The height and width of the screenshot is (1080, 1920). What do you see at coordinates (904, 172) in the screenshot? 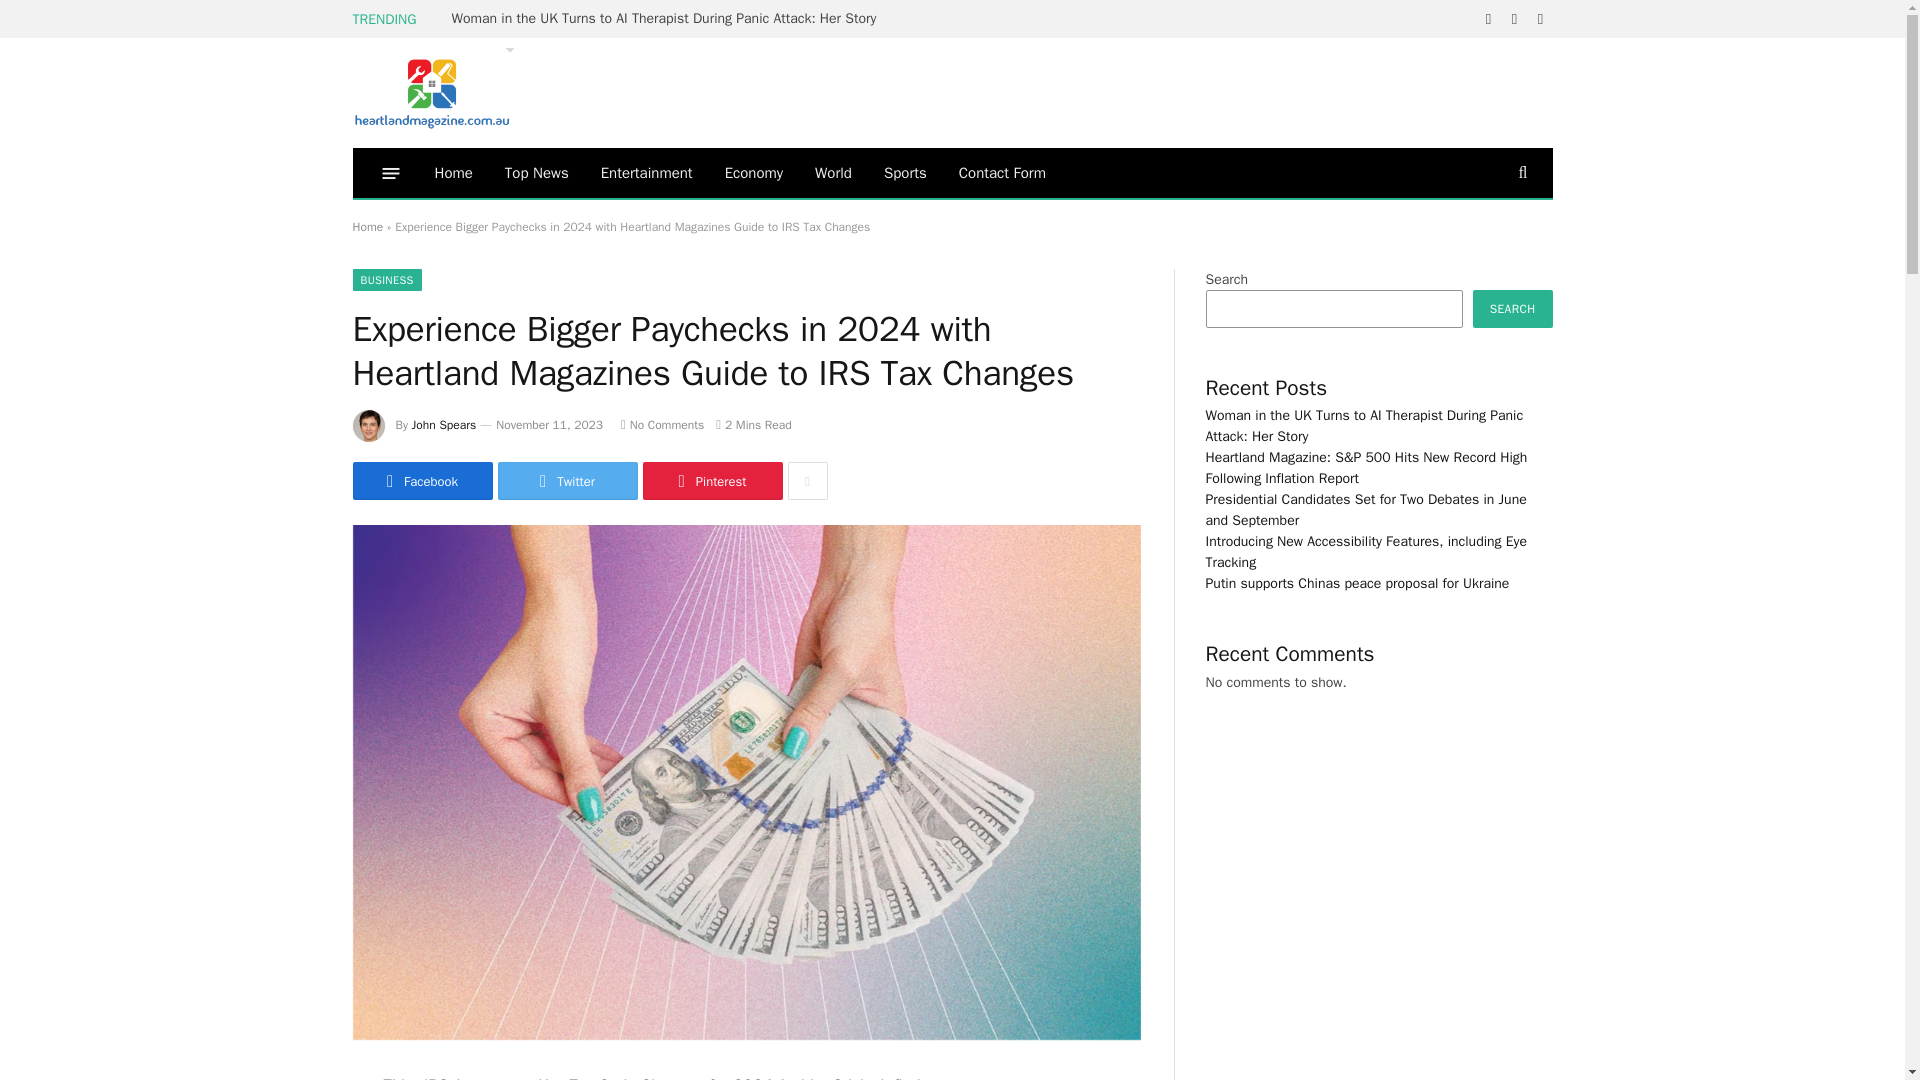
I see `Sports` at bounding box center [904, 172].